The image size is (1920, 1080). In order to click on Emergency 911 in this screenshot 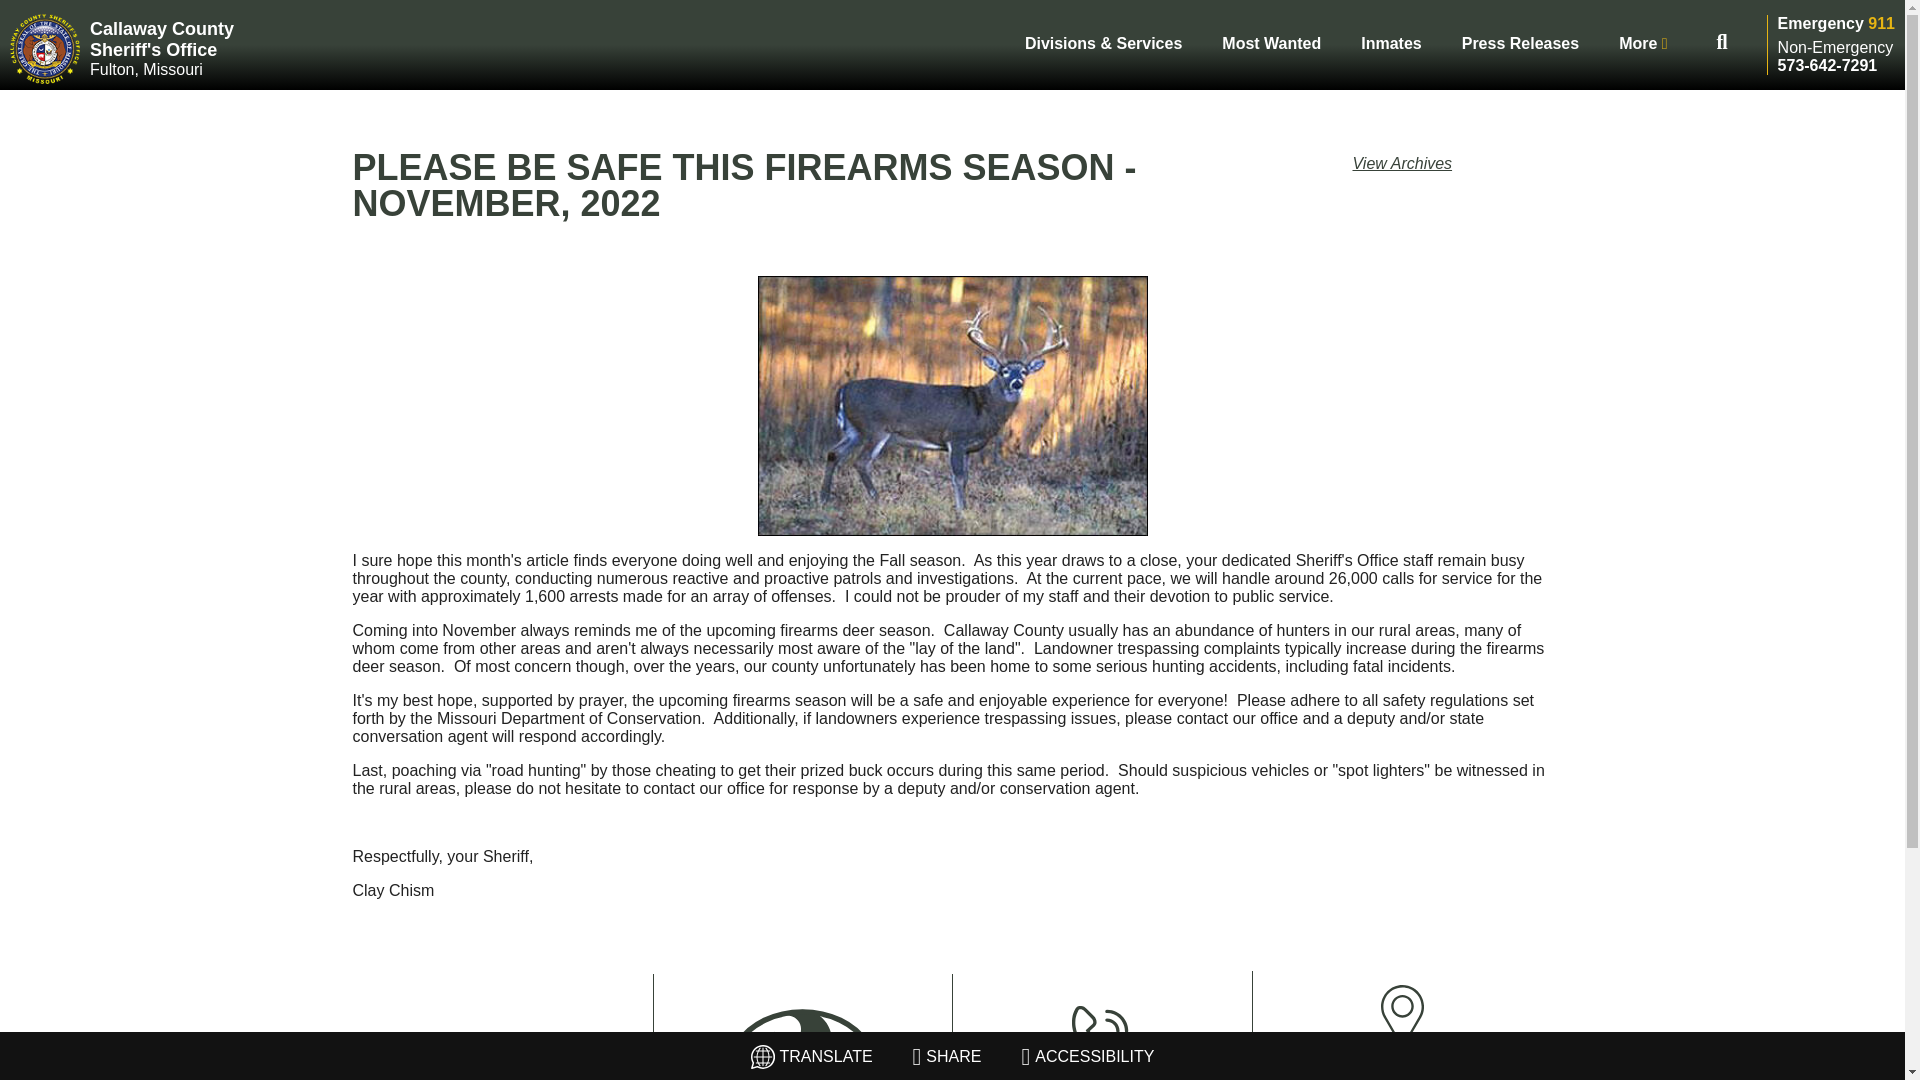, I will do `click(1100, 1076)`.